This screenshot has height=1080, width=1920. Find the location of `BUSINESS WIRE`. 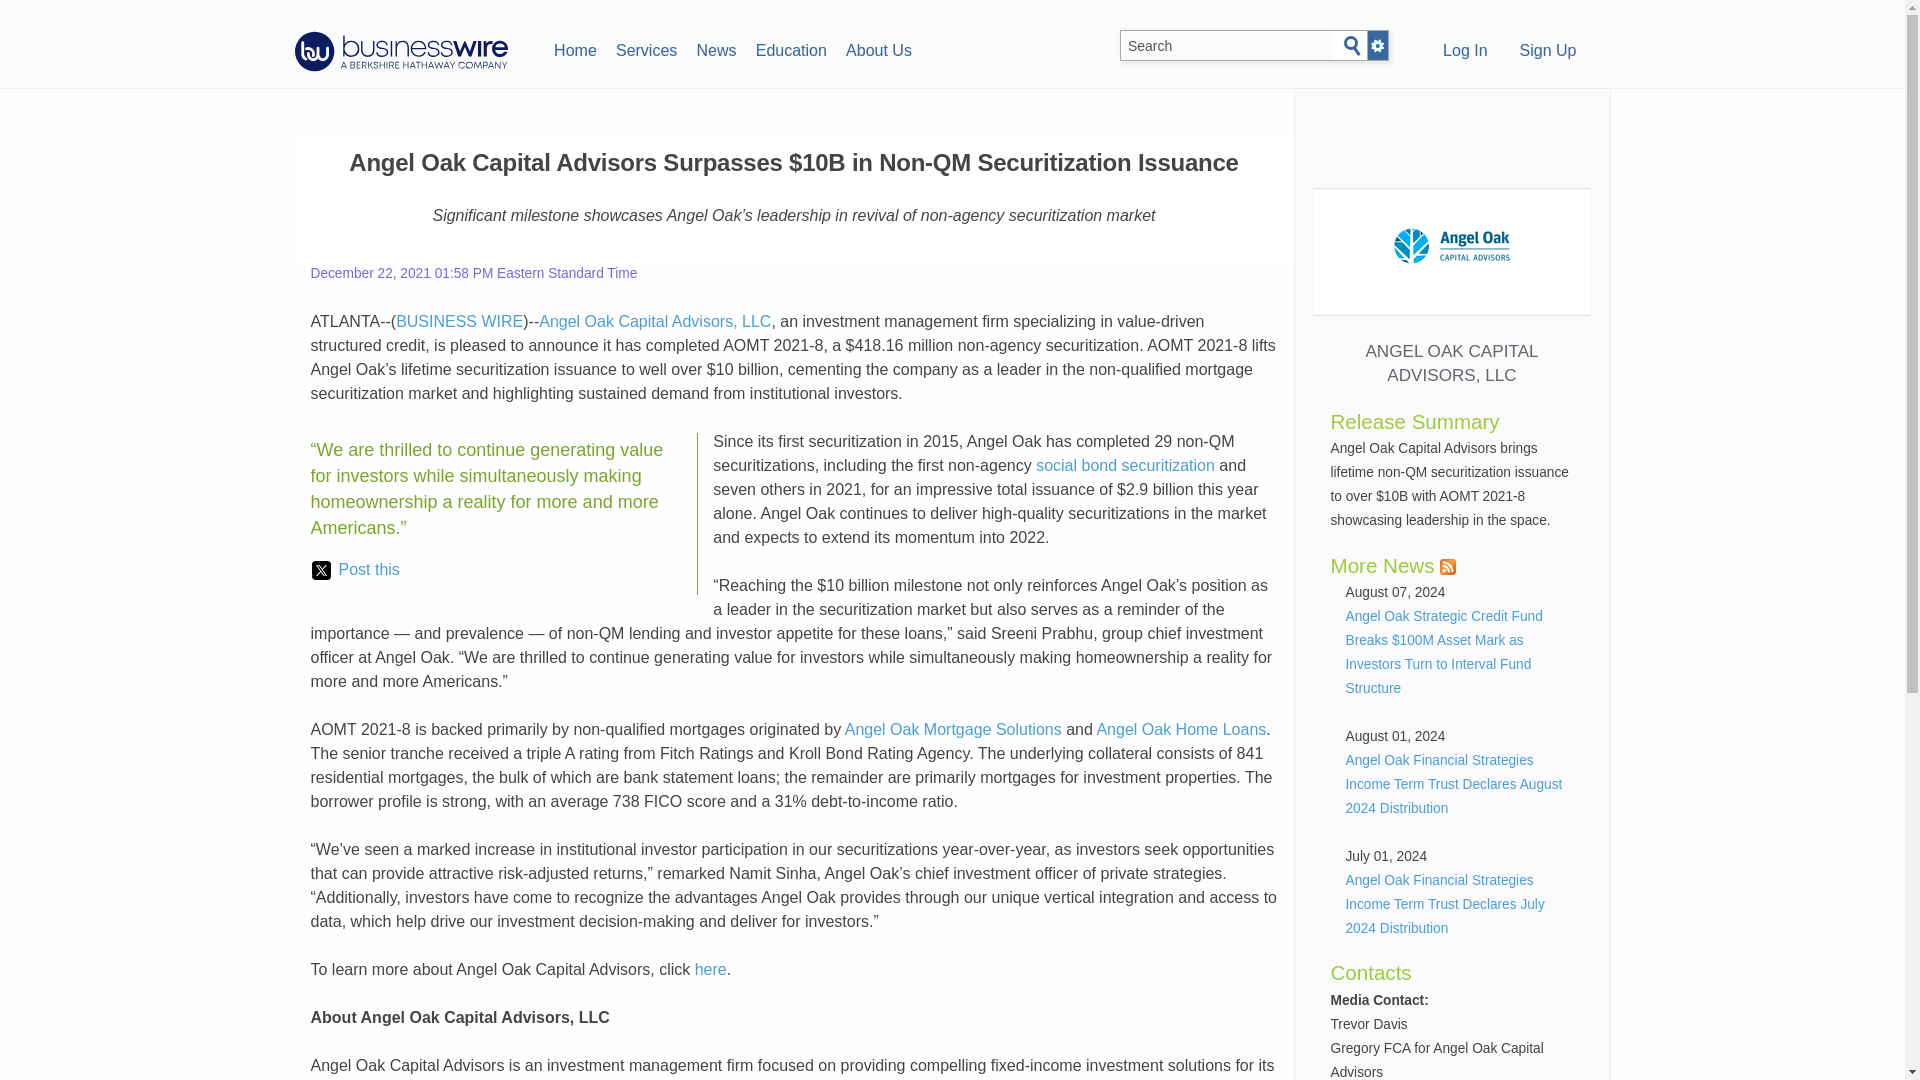

BUSINESS WIRE is located at coordinates (458, 322).